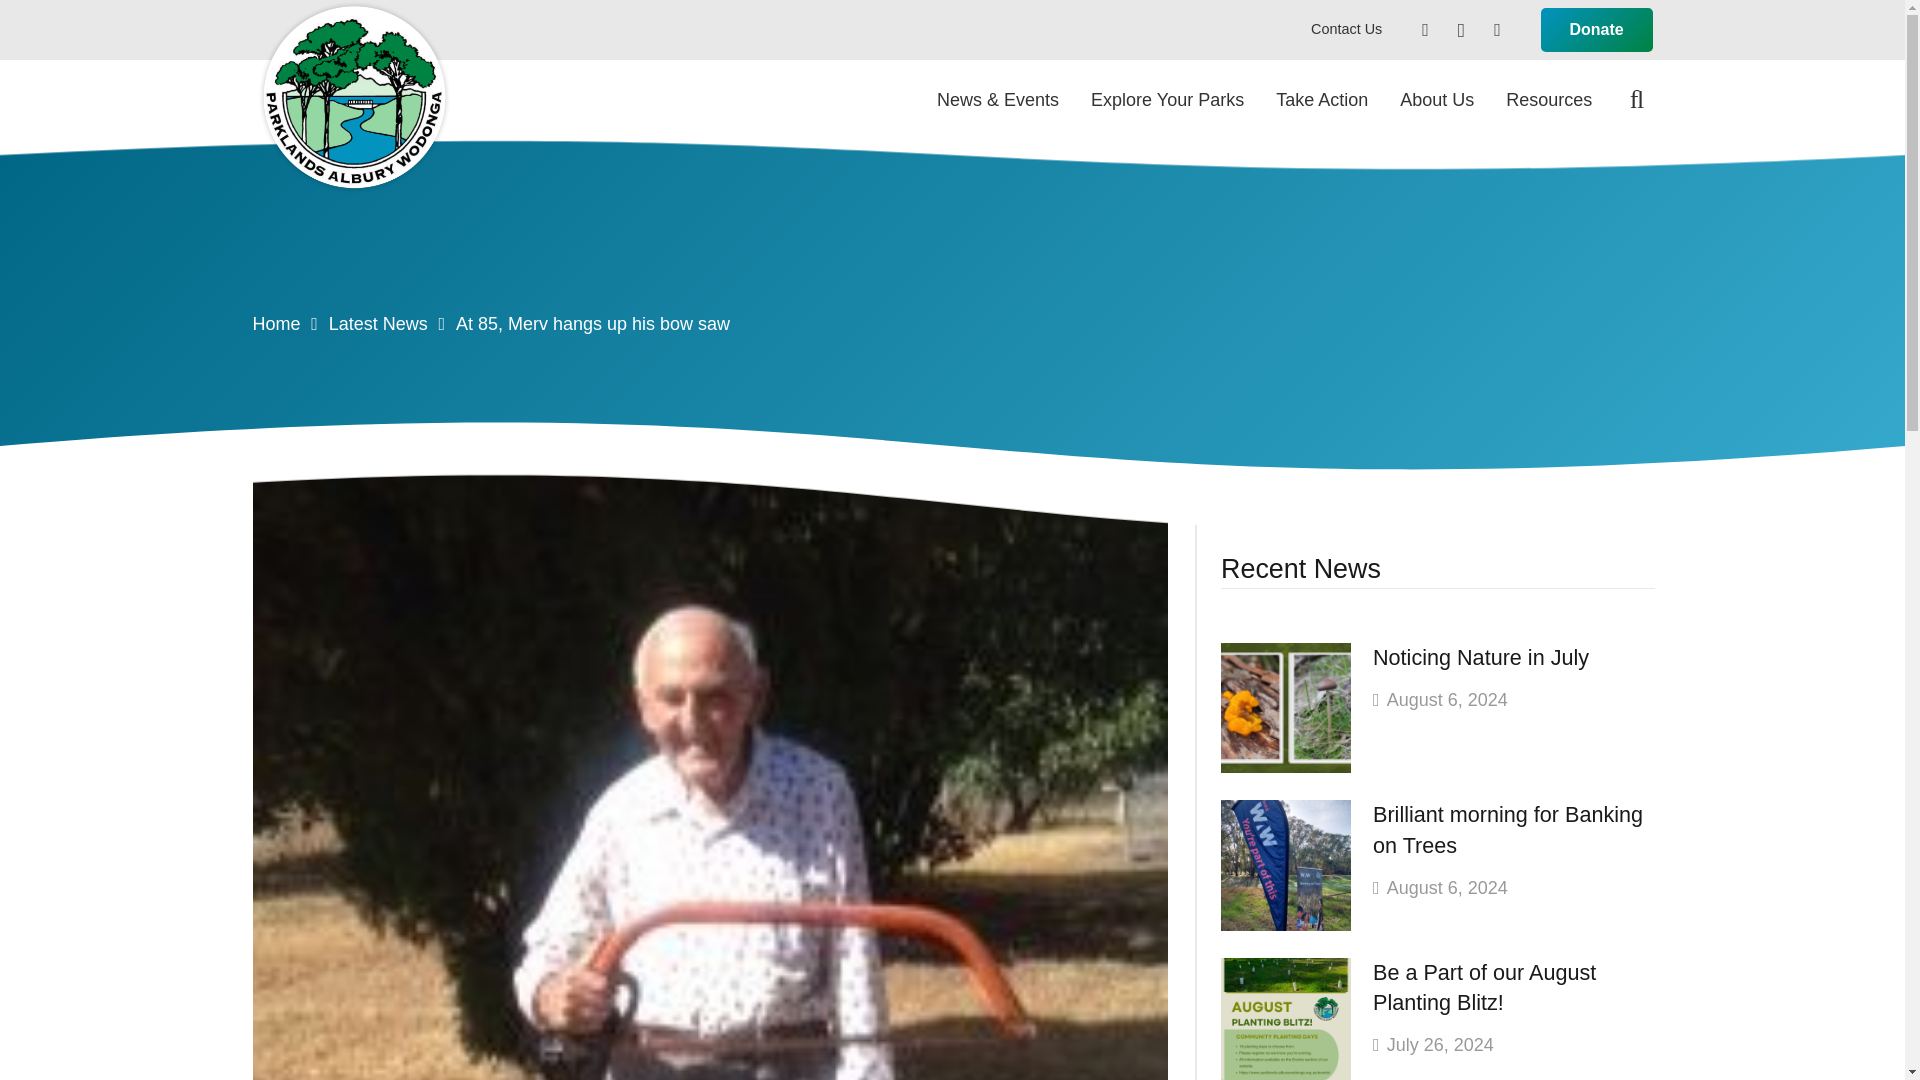 The width and height of the screenshot is (1920, 1080). What do you see at coordinates (1436, 100) in the screenshot?
I see `About Us` at bounding box center [1436, 100].